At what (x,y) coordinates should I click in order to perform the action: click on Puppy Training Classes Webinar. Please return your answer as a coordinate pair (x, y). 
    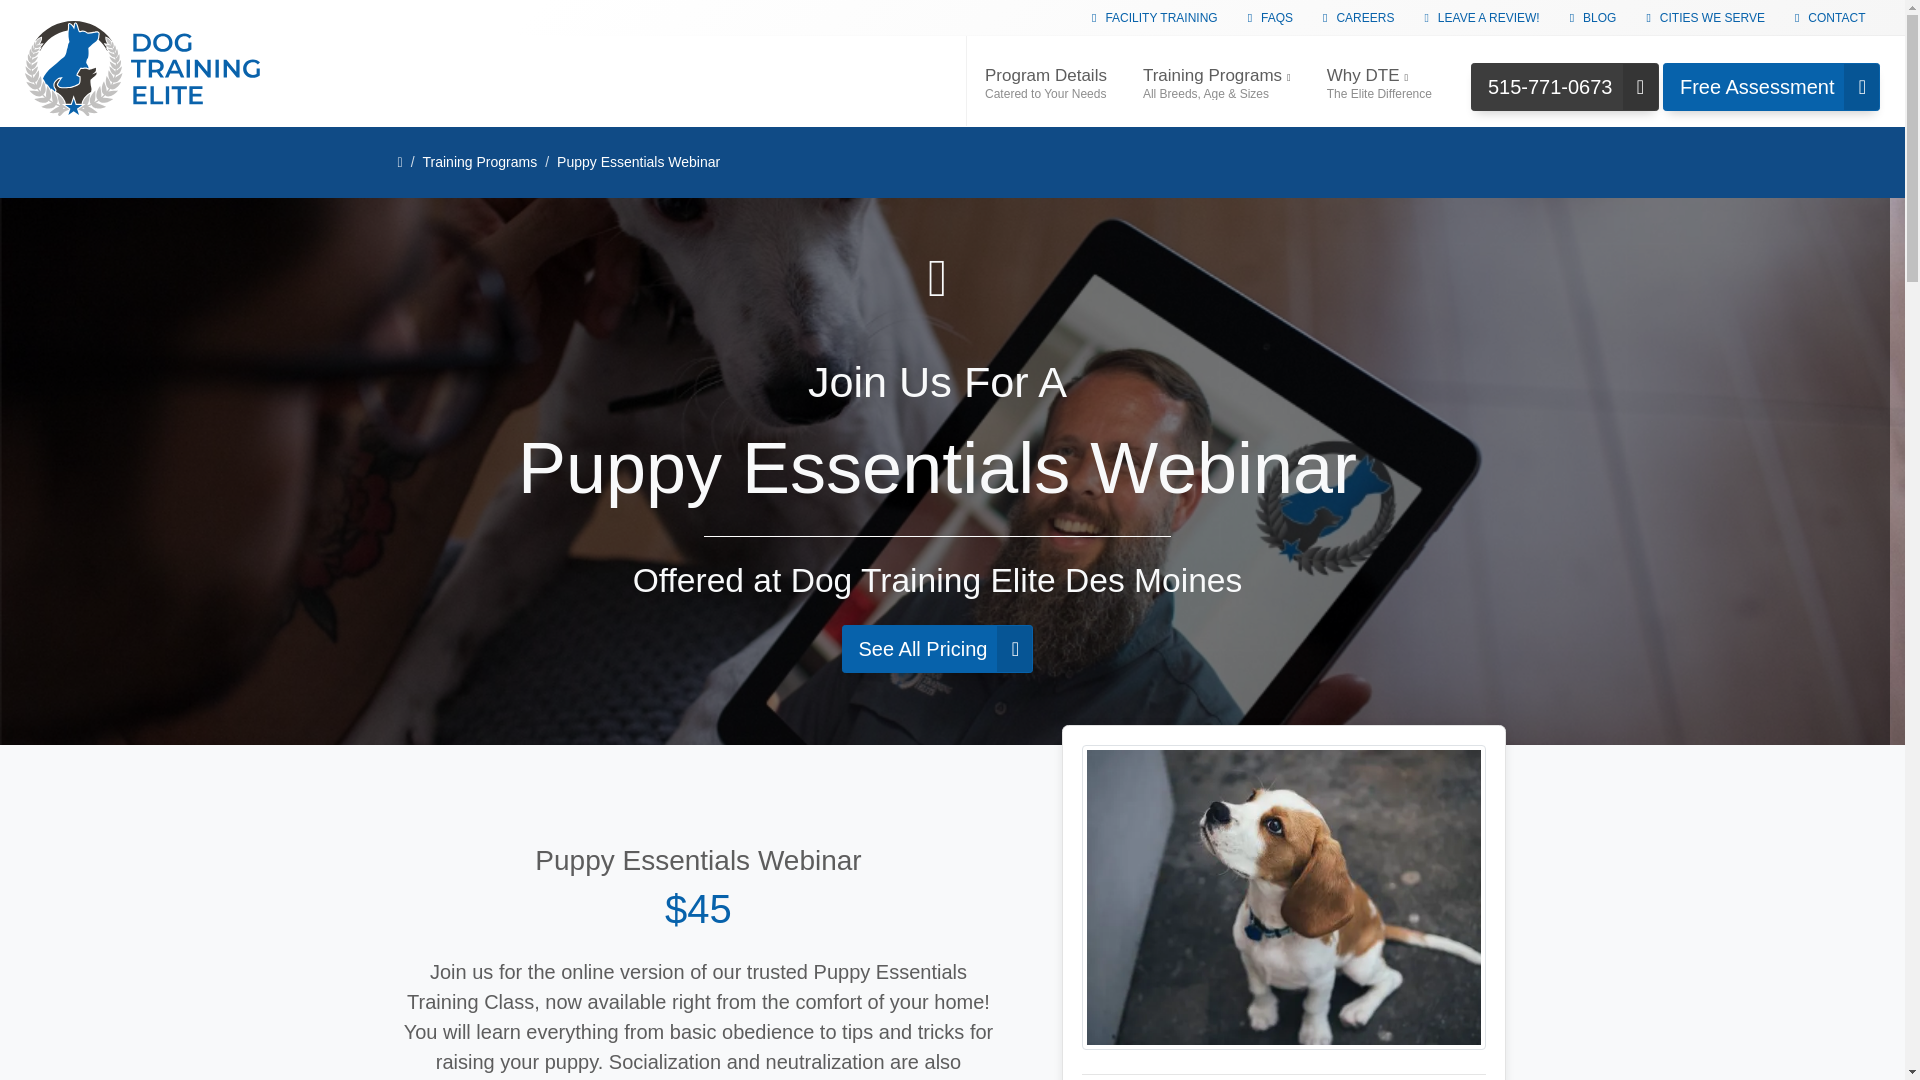
    Looking at the image, I should click on (1284, 898).